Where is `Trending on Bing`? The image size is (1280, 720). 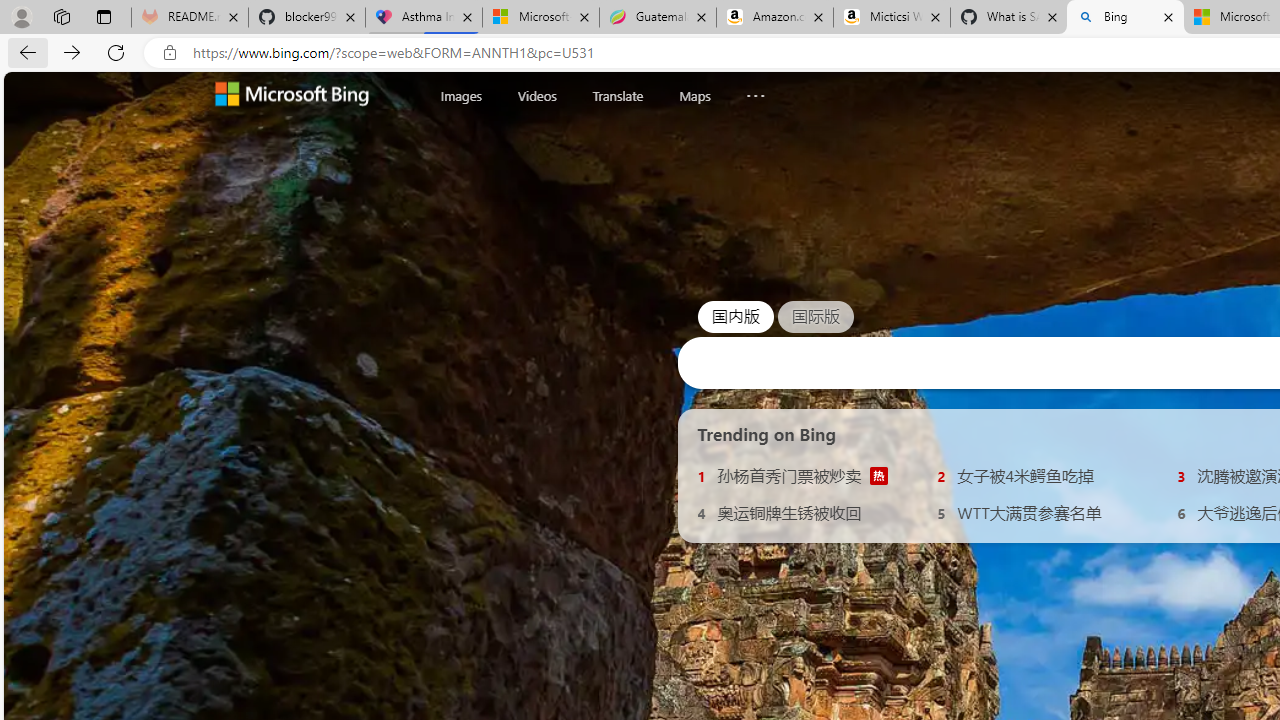 Trending on Bing is located at coordinates (767, 434).